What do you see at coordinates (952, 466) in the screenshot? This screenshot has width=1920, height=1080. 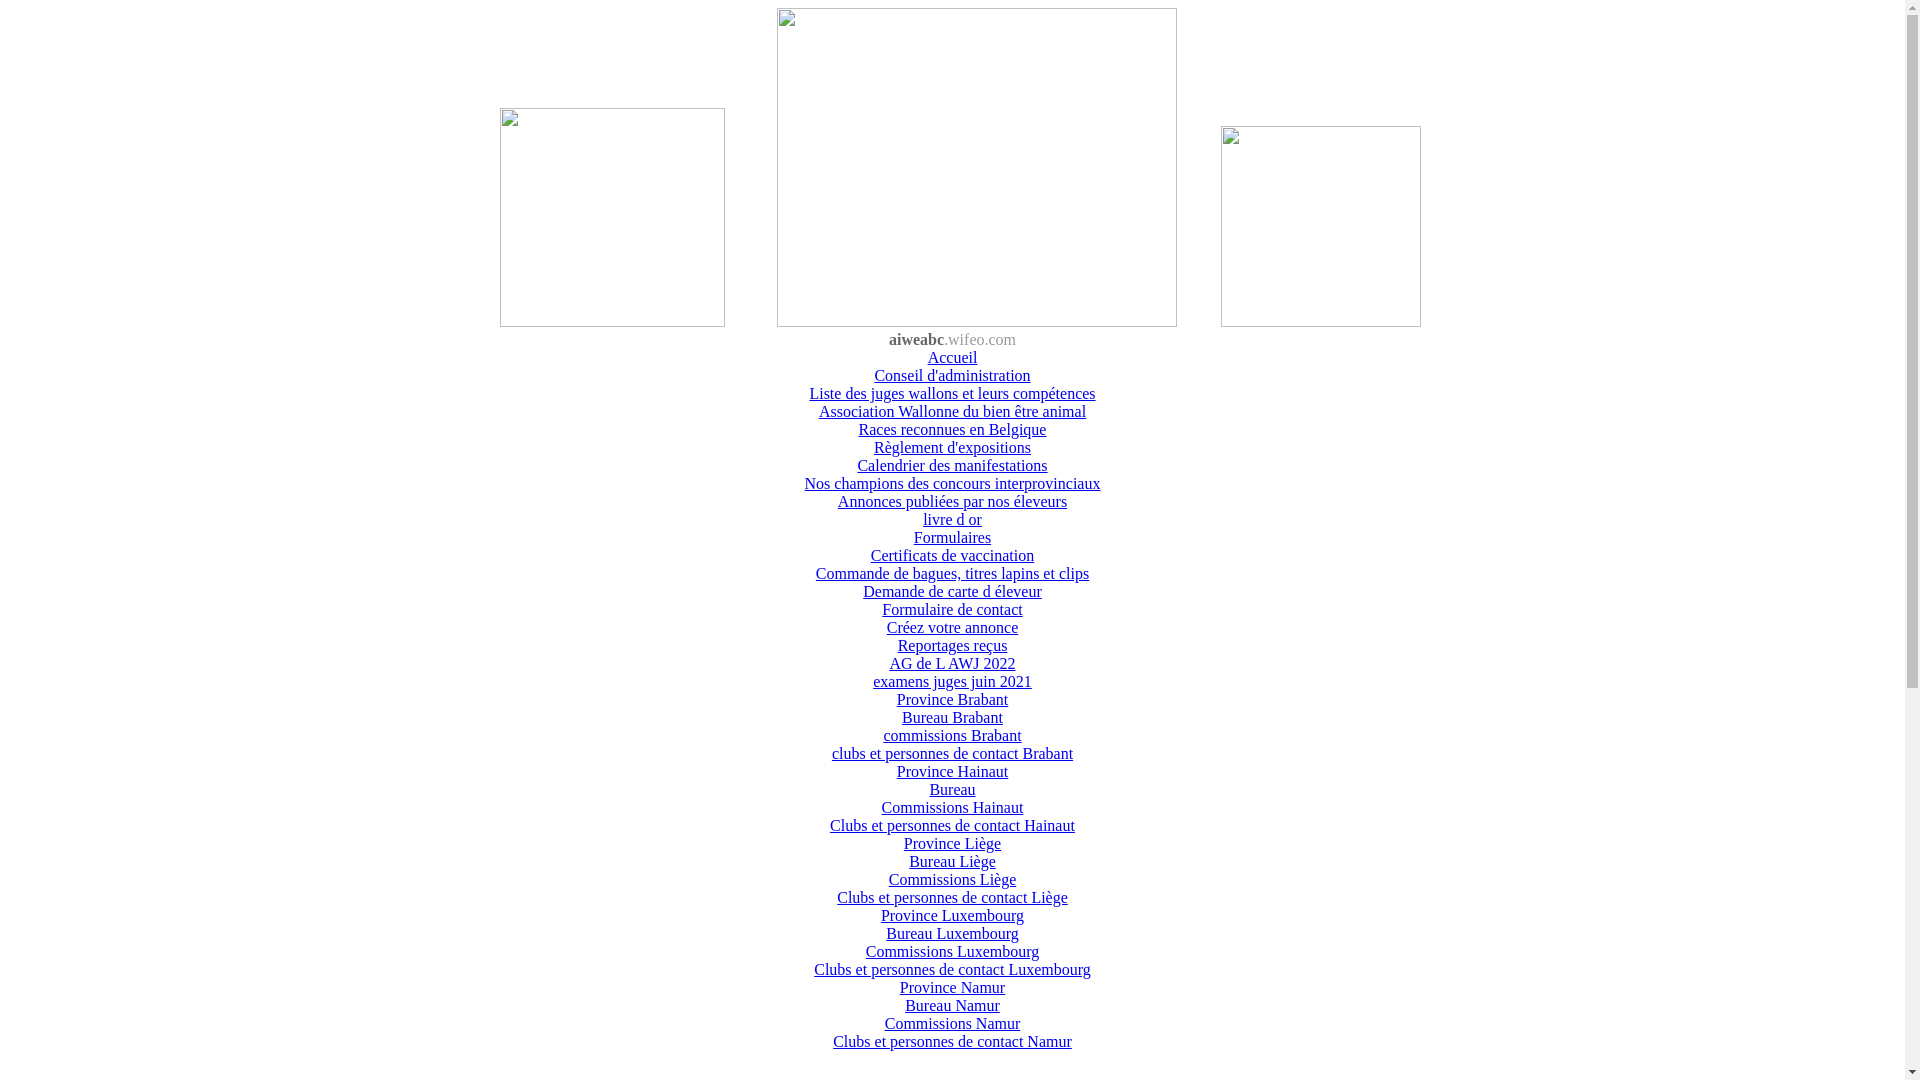 I see `Calendrier des manifestations` at bounding box center [952, 466].